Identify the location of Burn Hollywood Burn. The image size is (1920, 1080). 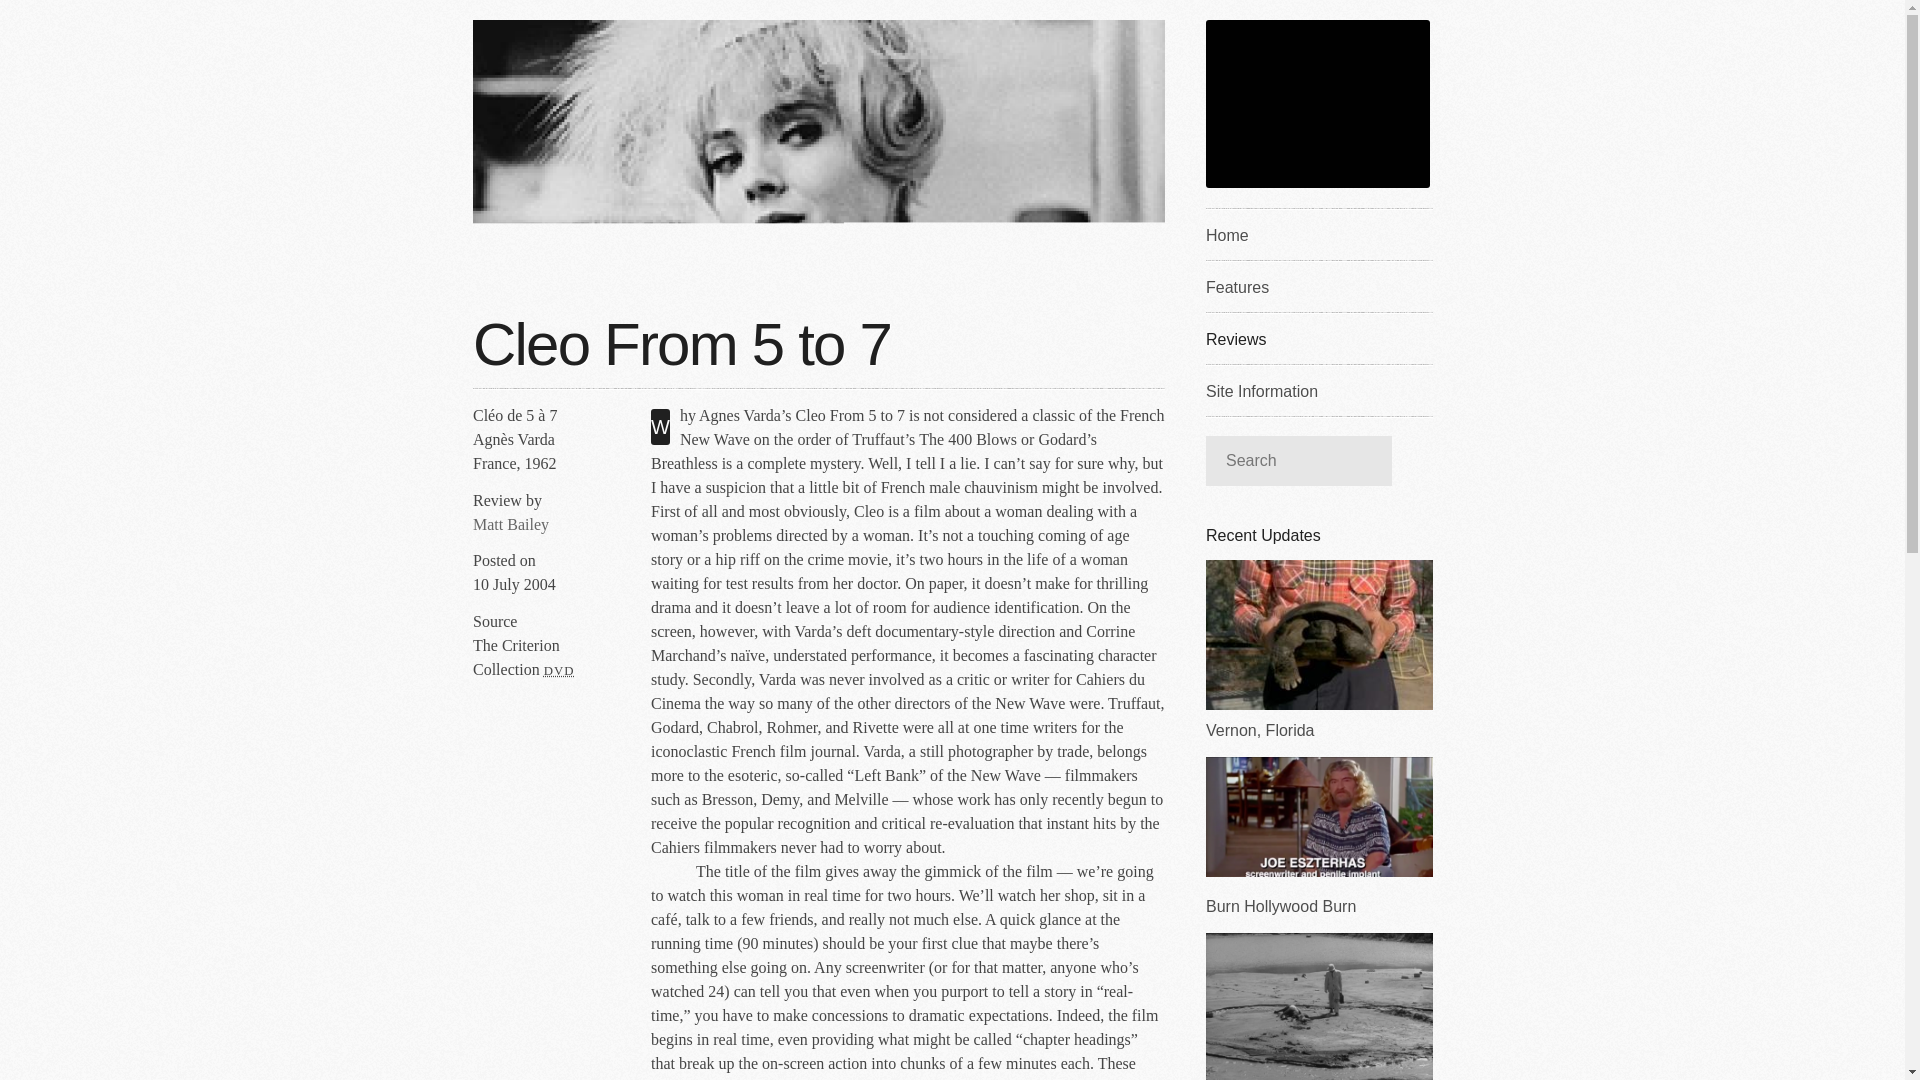
(1318, 836).